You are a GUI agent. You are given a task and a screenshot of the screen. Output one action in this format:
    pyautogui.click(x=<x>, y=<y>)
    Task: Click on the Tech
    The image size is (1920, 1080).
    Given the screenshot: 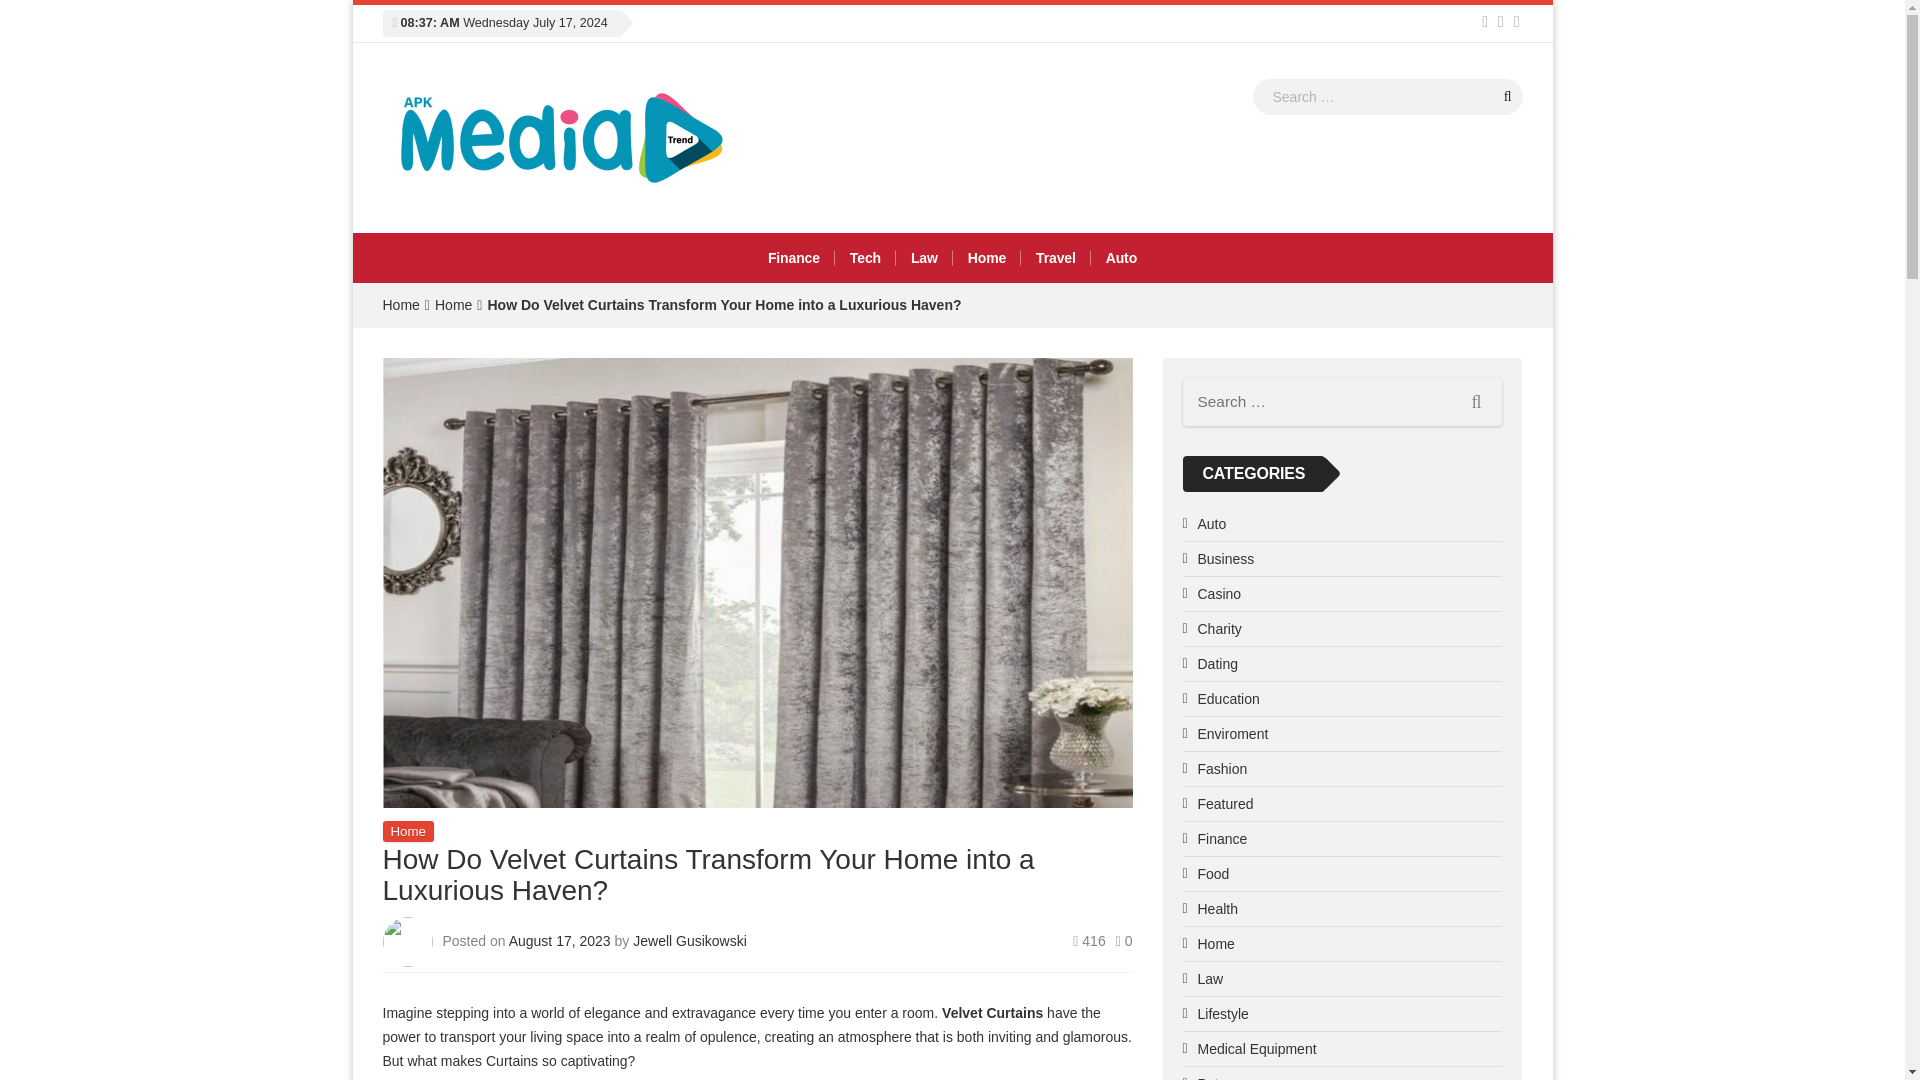 What is the action you would take?
    pyautogui.click(x=866, y=258)
    